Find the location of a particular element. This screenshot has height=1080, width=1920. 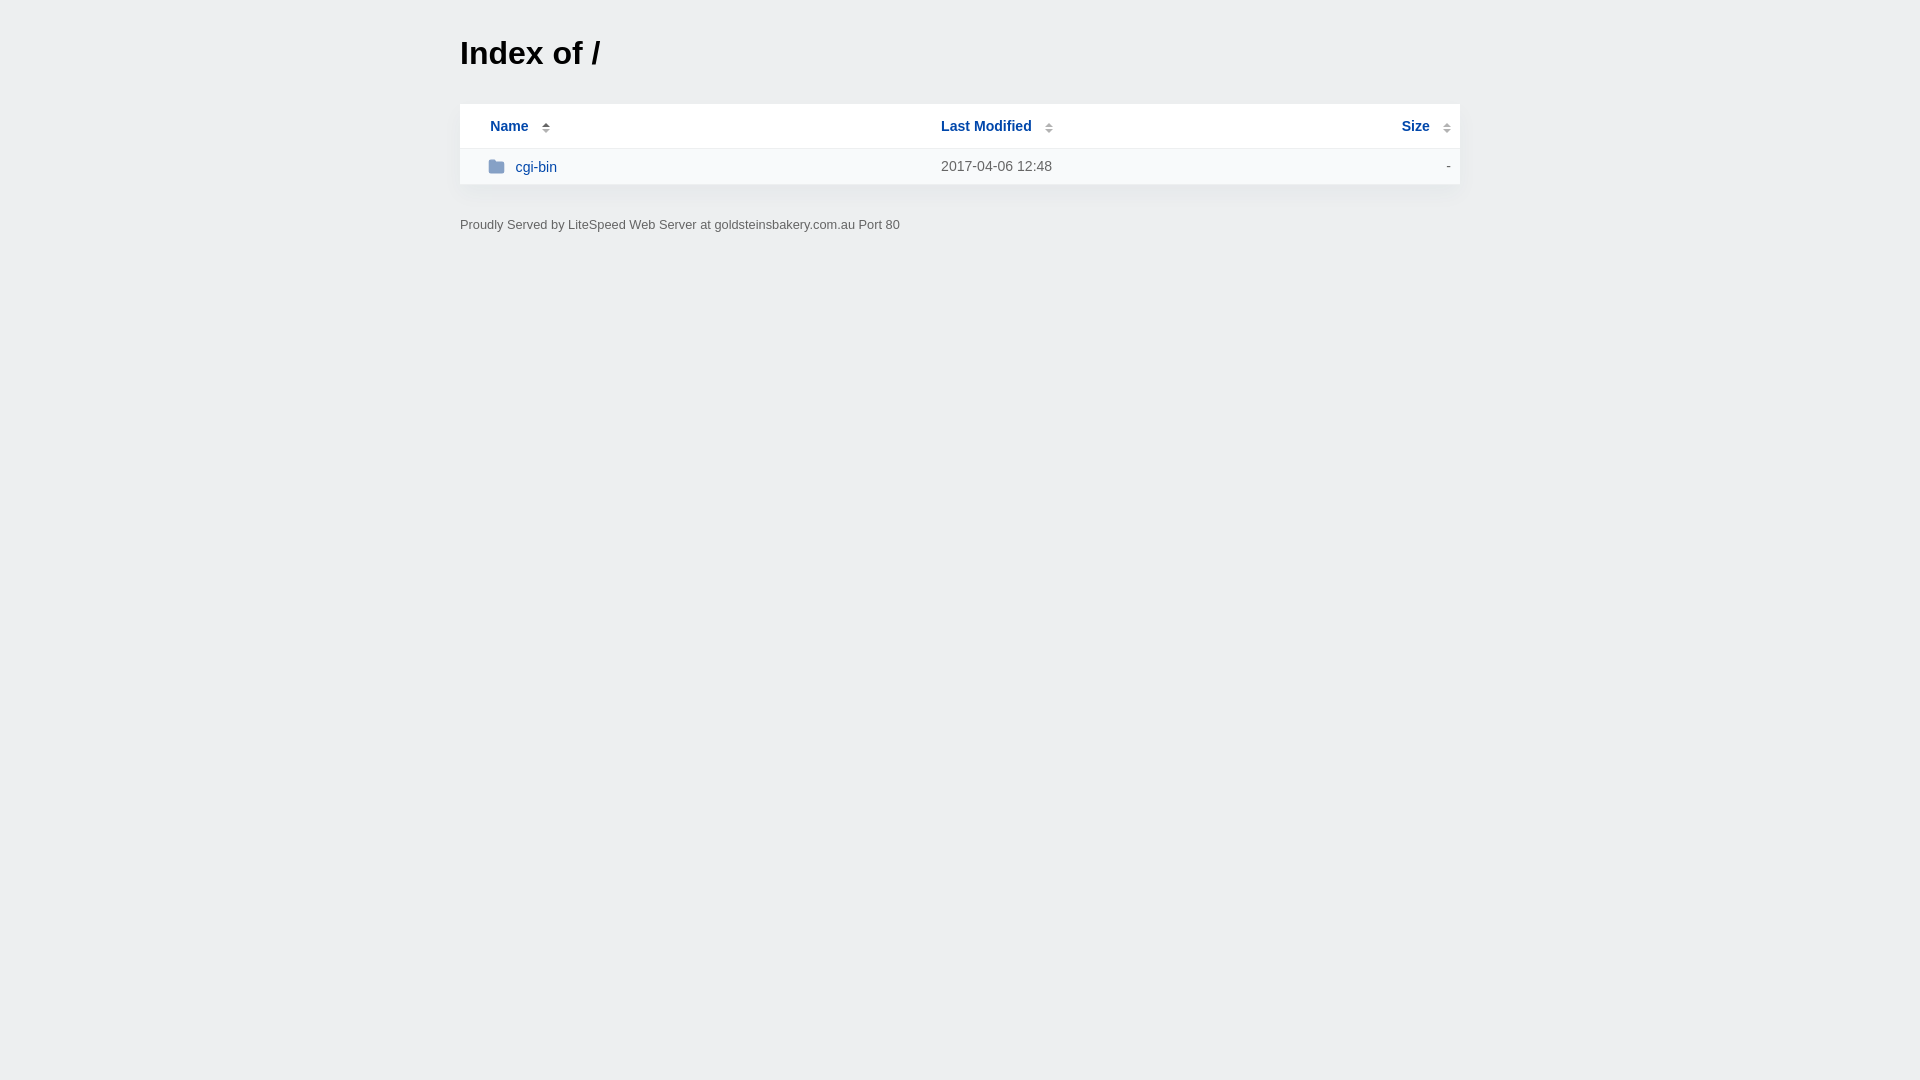

cgi-bin is located at coordinates (706, 166).